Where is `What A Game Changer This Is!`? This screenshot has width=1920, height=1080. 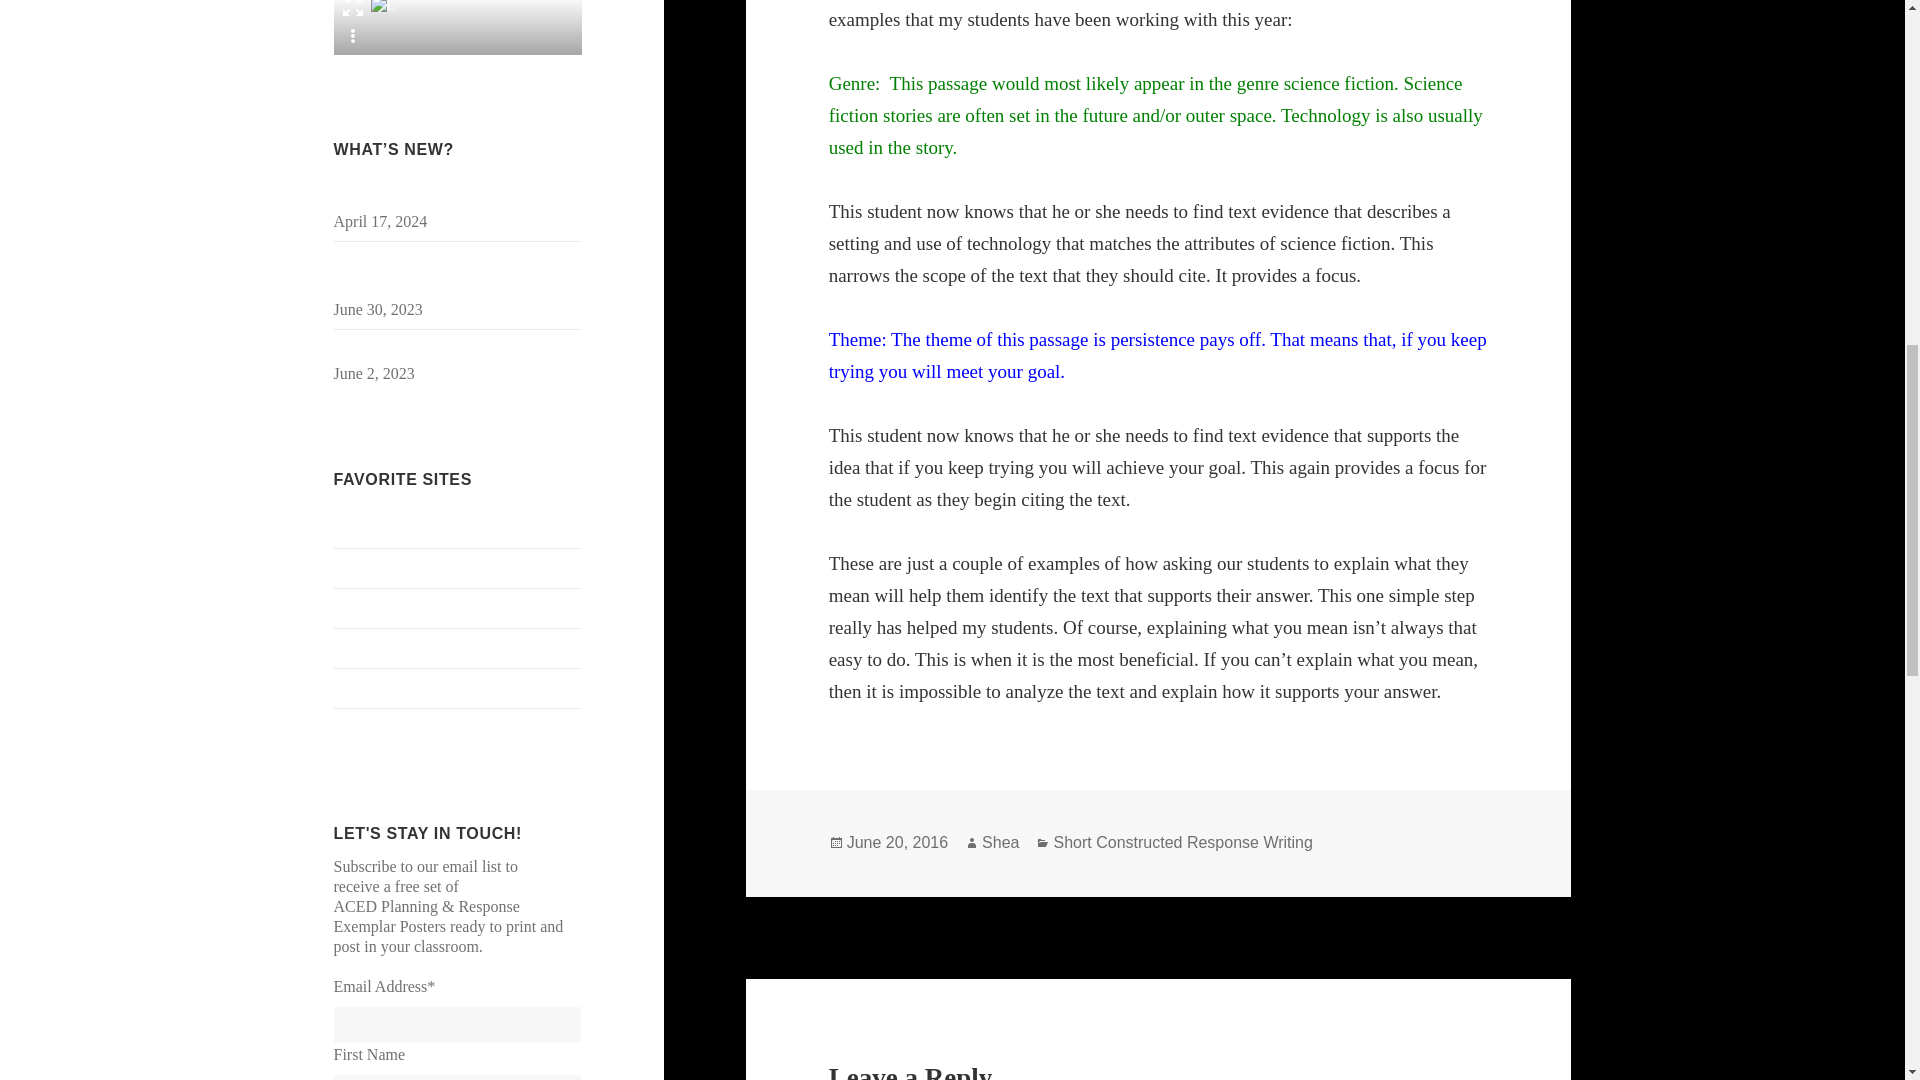 What A Game Changer This Is! is located at coordinates (434, 198).